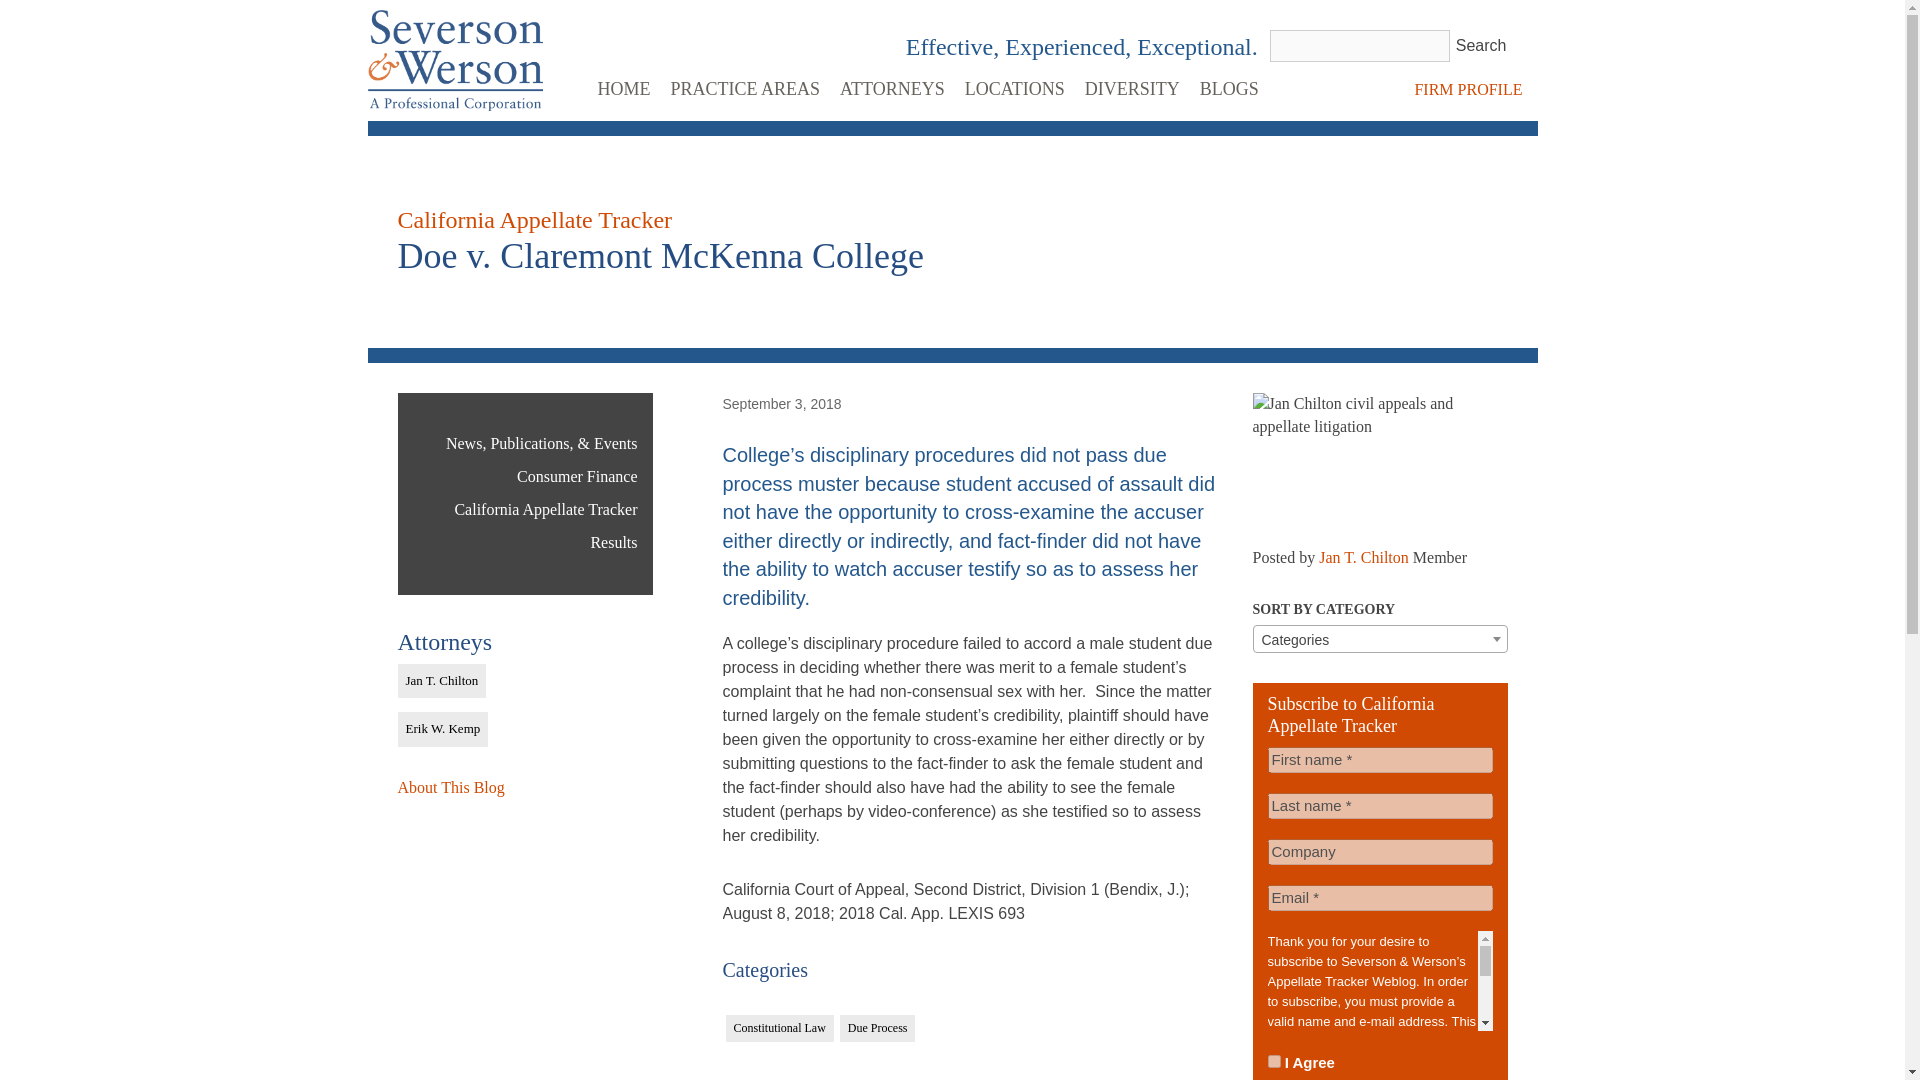 Image resolution: width=1920 pixels, height=1080 pixels. What do you see at coordinates (576, 477) in the screenshot?
I see `Consumer Finance` at bounding box center [576, 477].